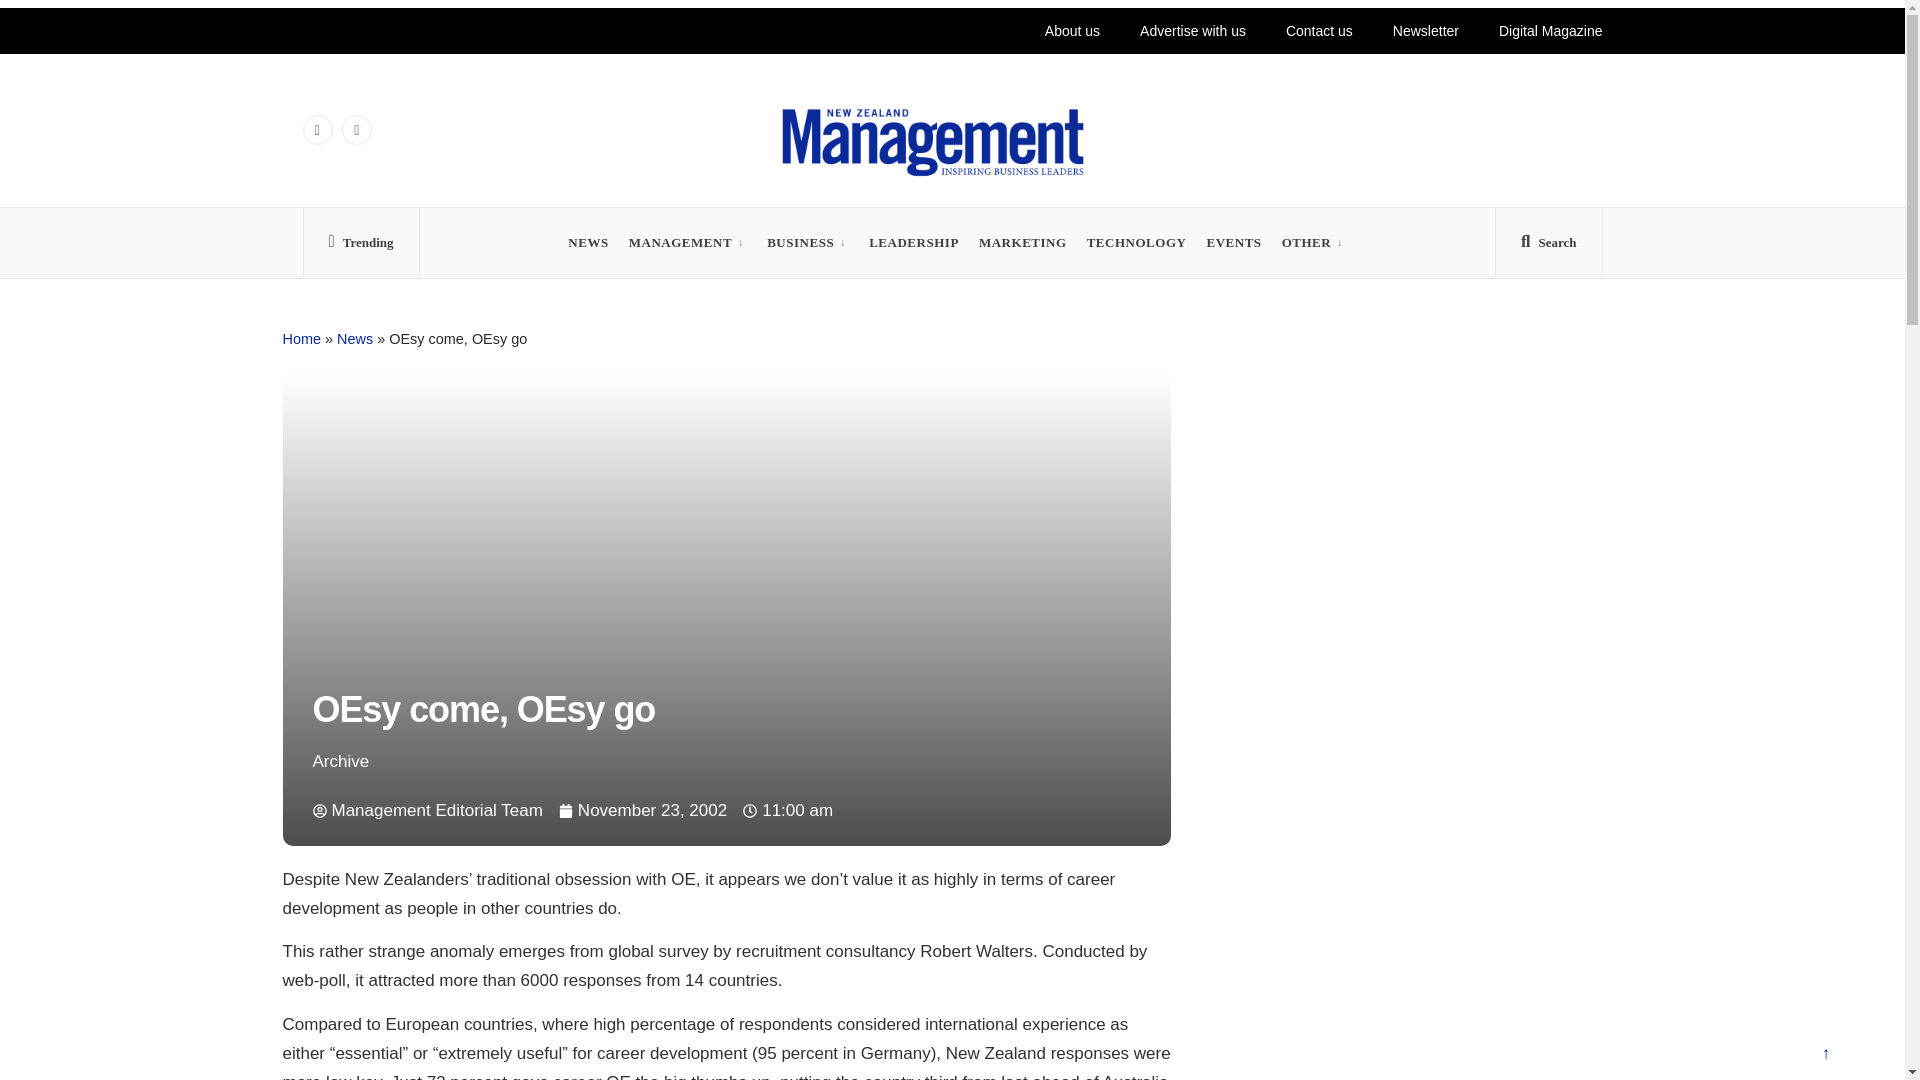 This screenshot has height=1080, width=1920. What do you see at coordinates (1304, 30) in the screenshot?
I see `Contact us` at bounding box center [1304, 30].